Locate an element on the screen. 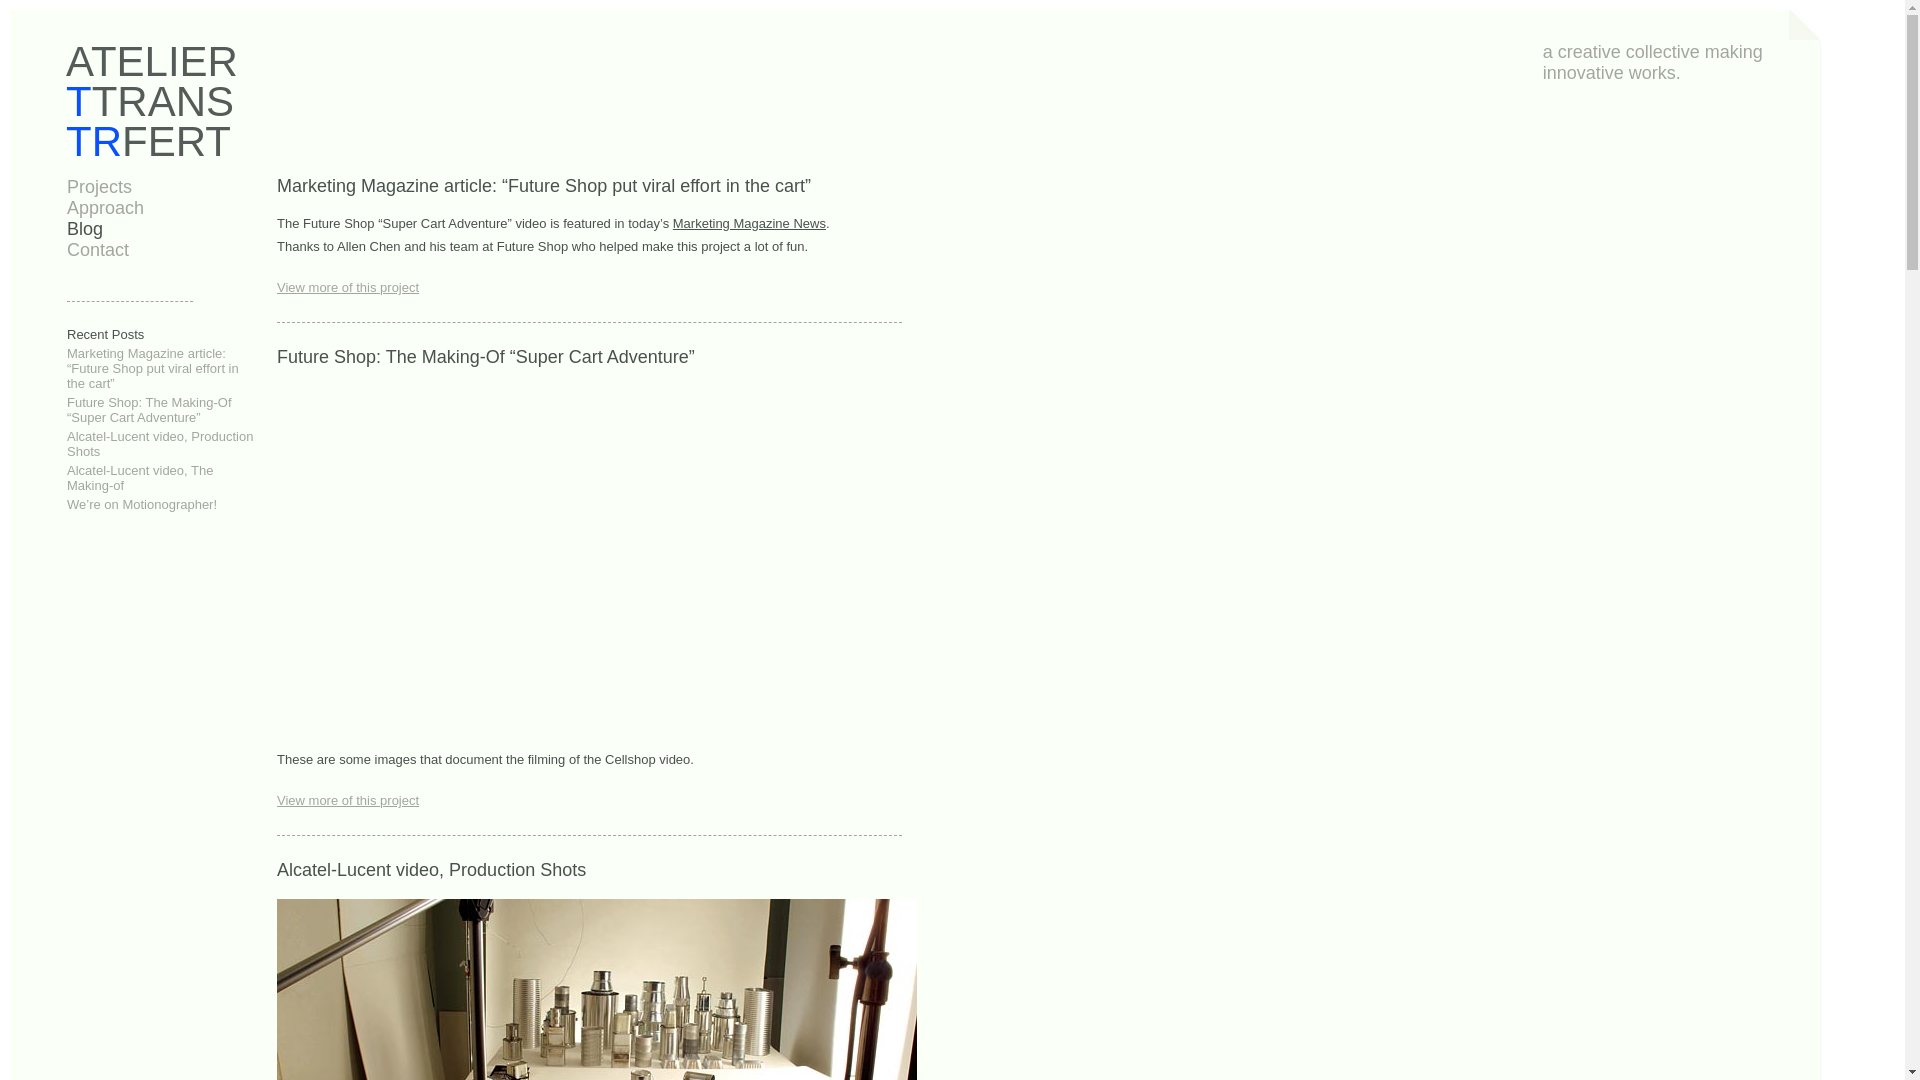  Alcatel-Lucent video, Production Shots is located at coordinates (160, 444).